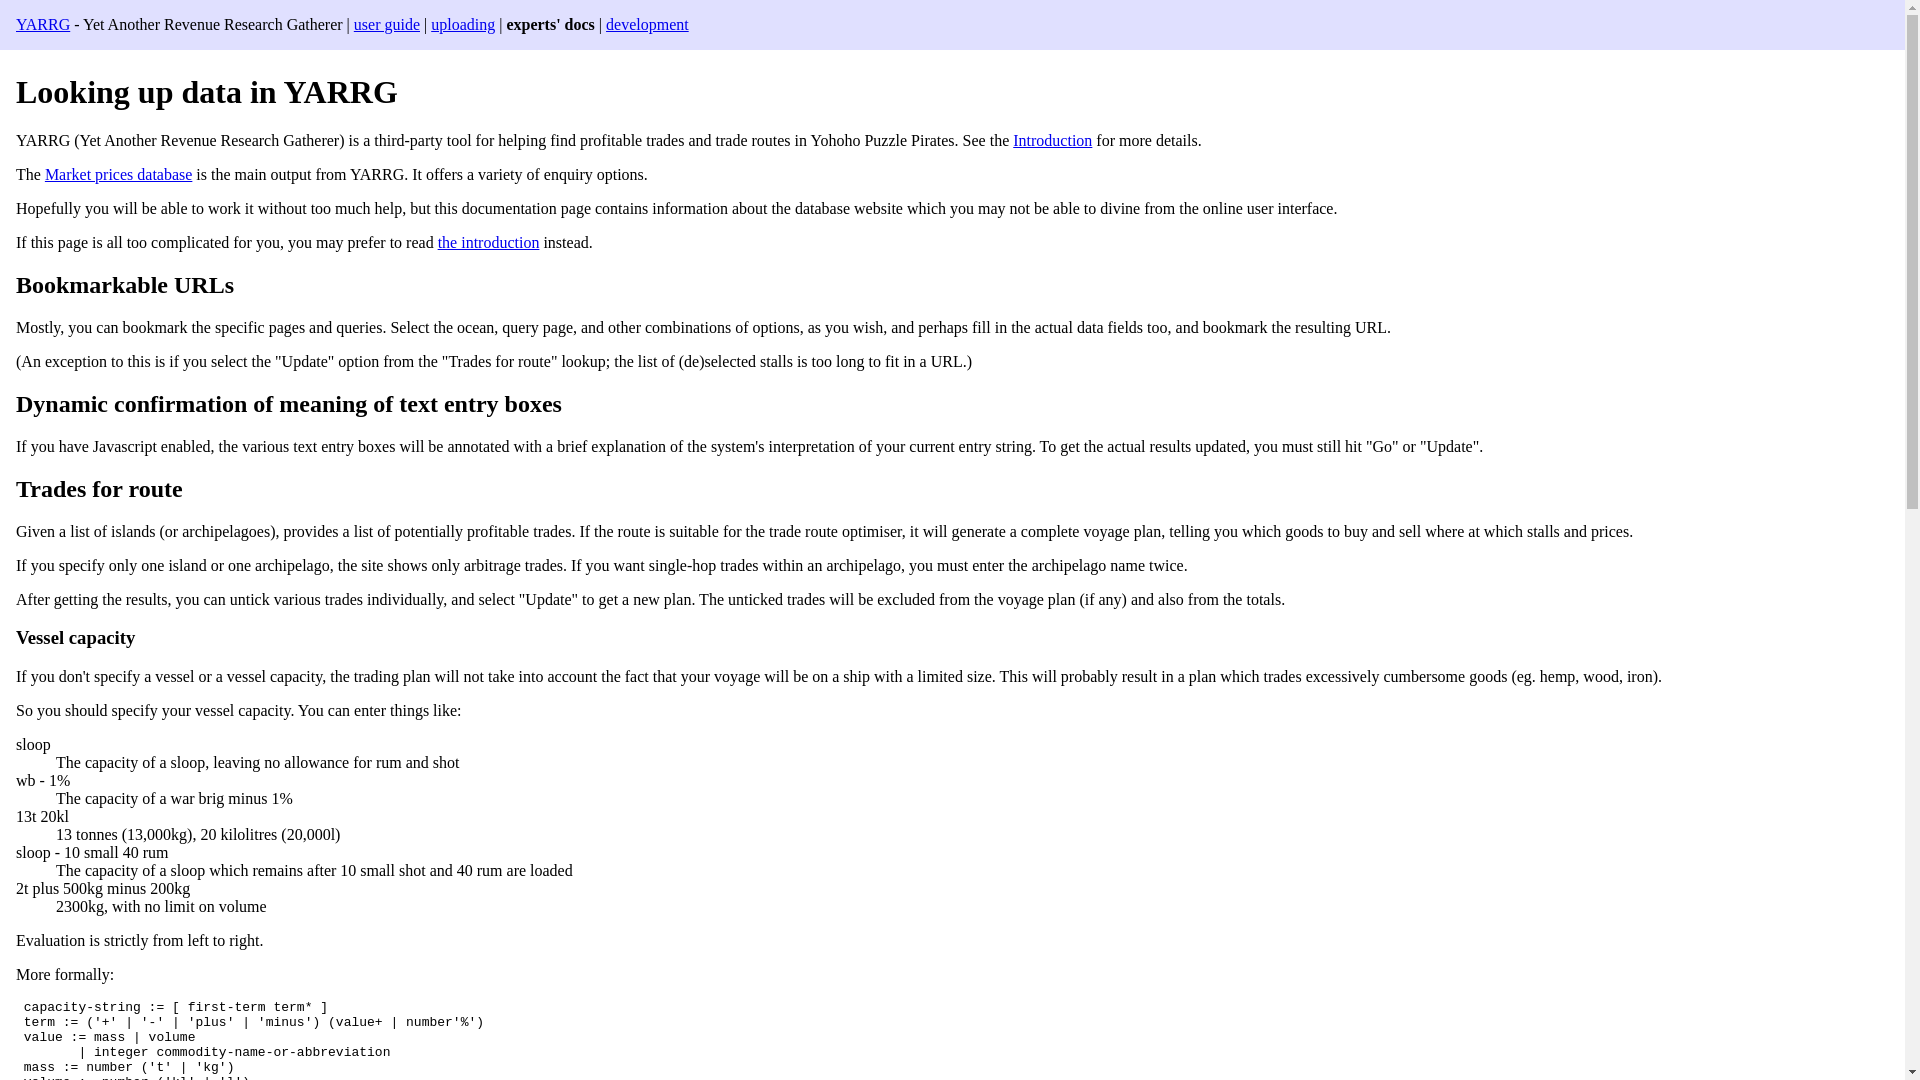 This screenshot has height=1080, width=1920. Describe the element at coordinates (42, 24) in the screenshot. I see `YARRG` at that location.